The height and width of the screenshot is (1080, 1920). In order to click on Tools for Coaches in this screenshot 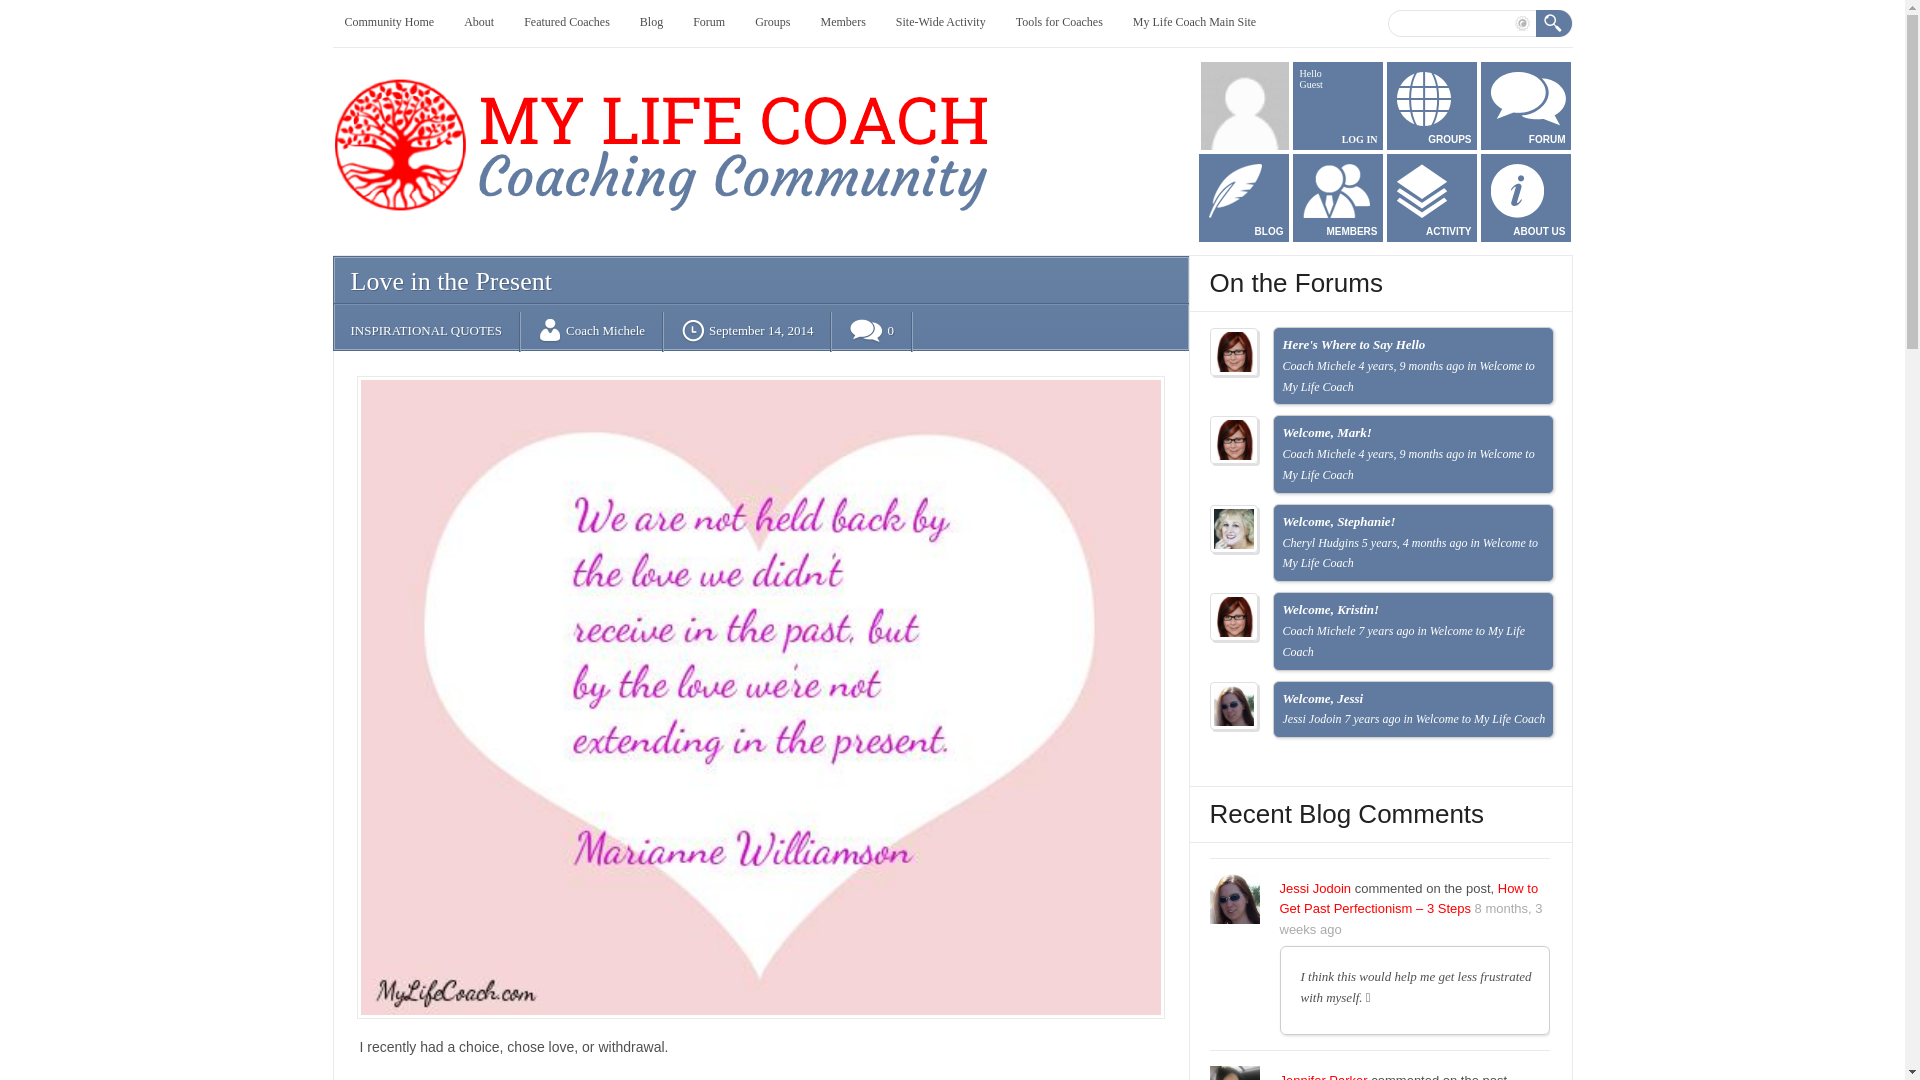, I will do `click(1058, 22)`.